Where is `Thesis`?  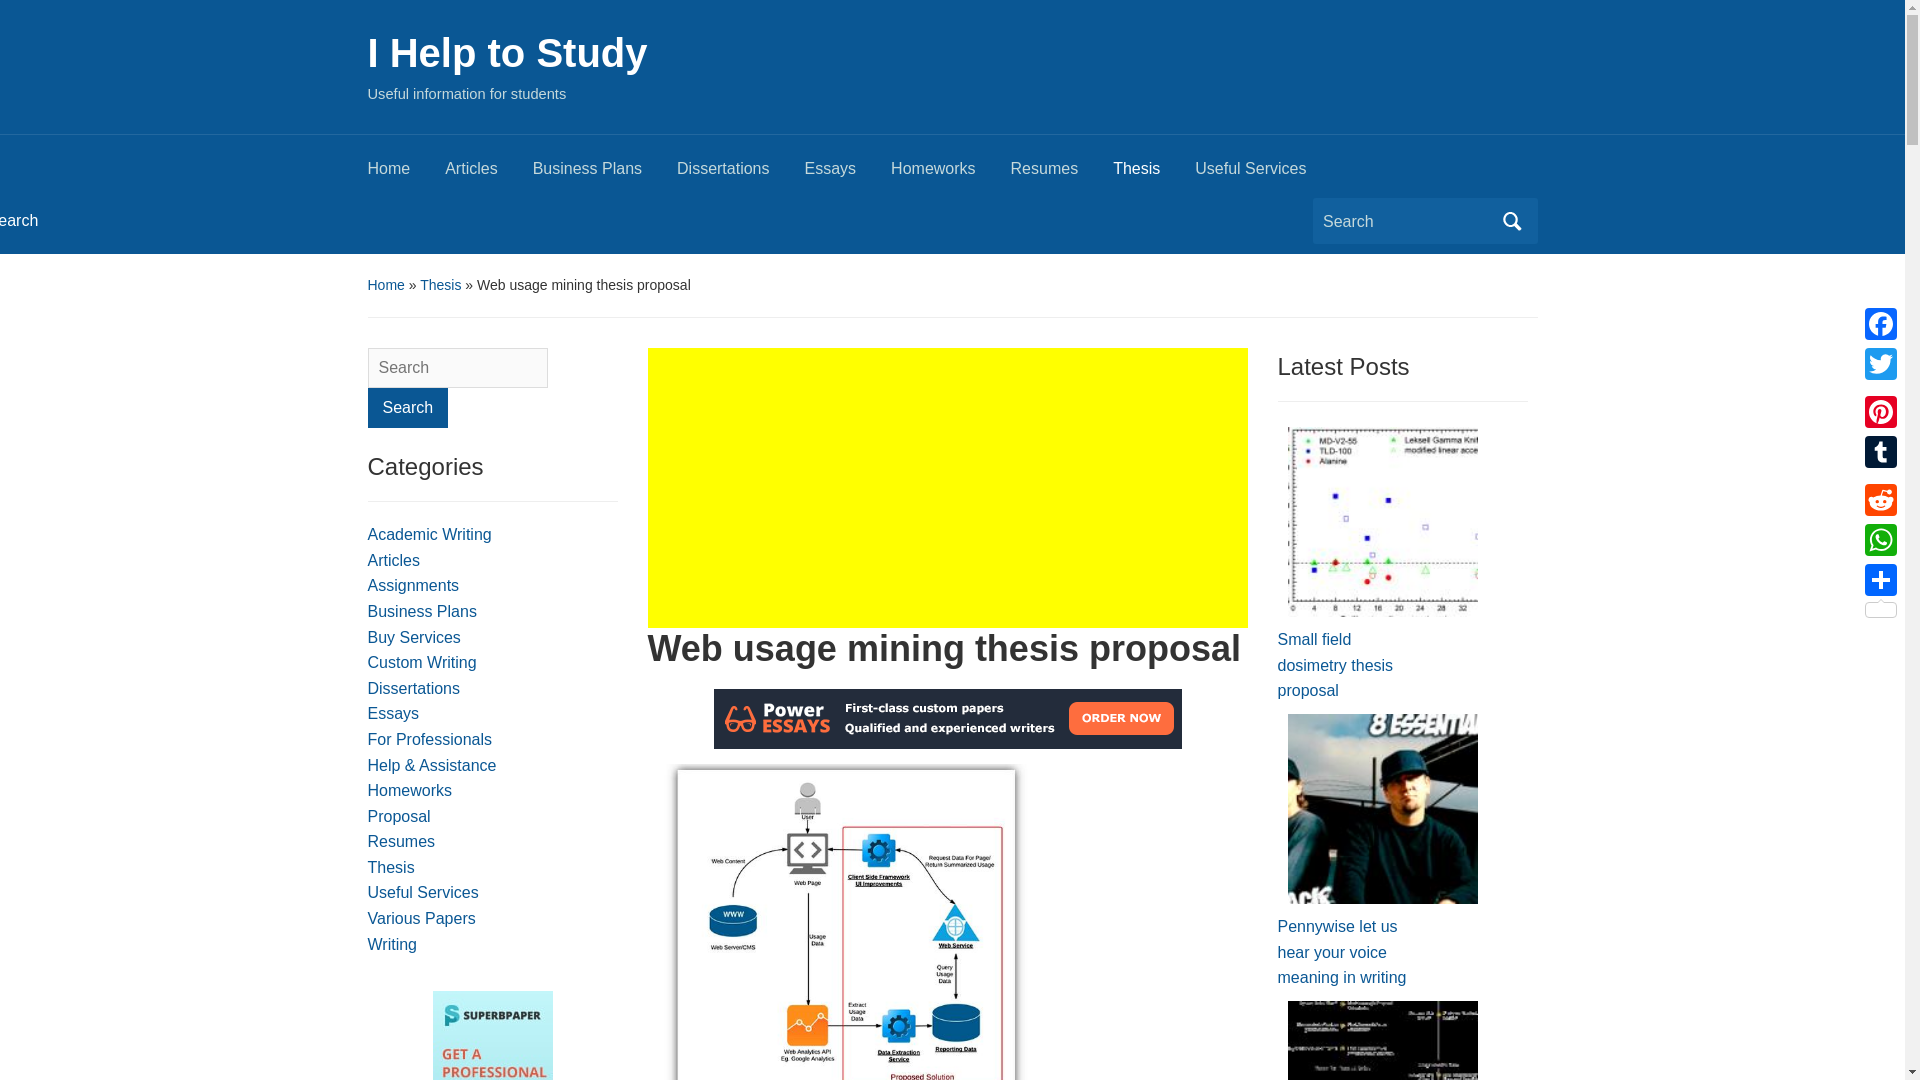
Thesis is located at coordinates (391, 866).